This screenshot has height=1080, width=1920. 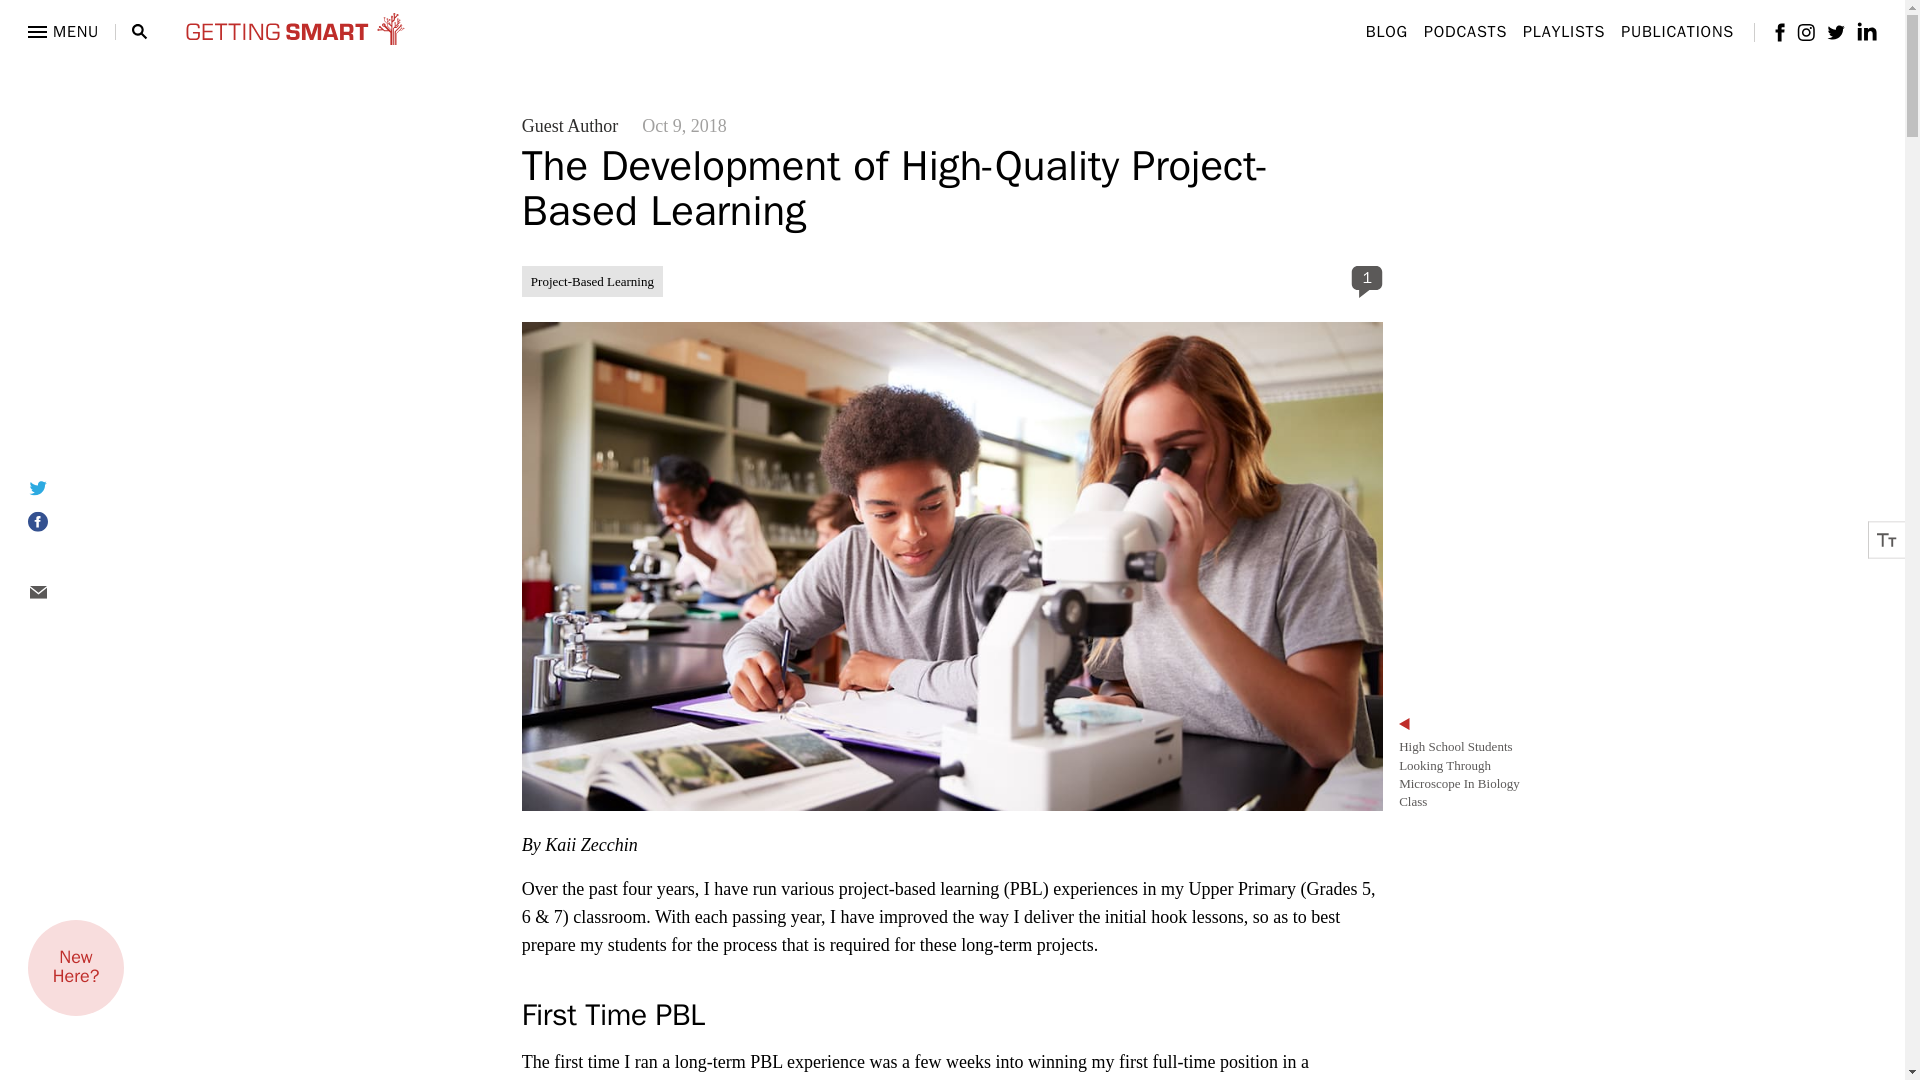 What do you see at coordinates (62, 522) in the screenshot?
I see `Share on Facebook` at bounding box center [62, 522].